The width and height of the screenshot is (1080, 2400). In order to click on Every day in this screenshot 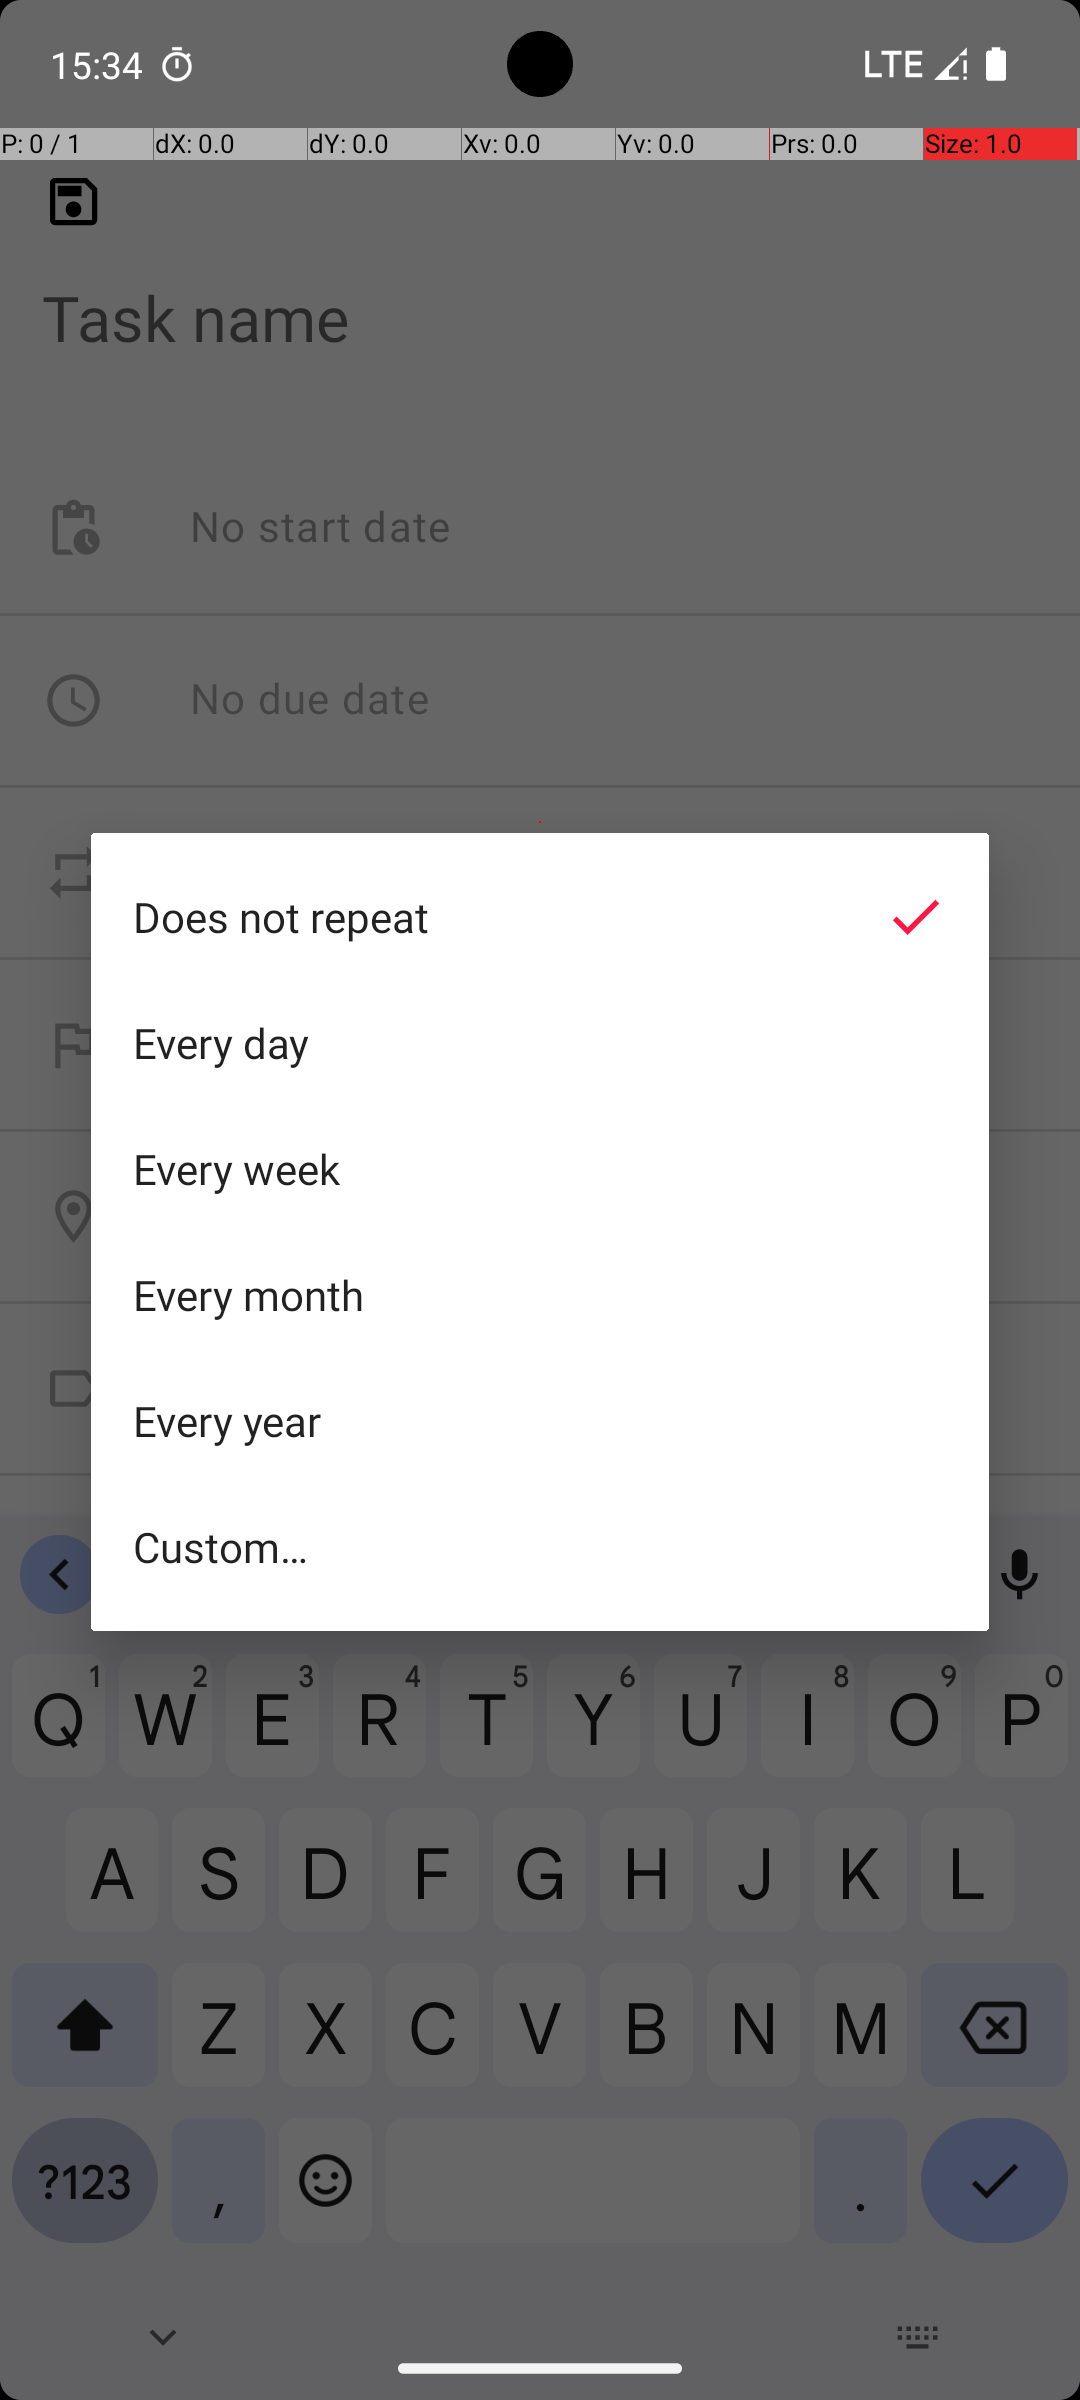, I will do `click(540, 1043)`.